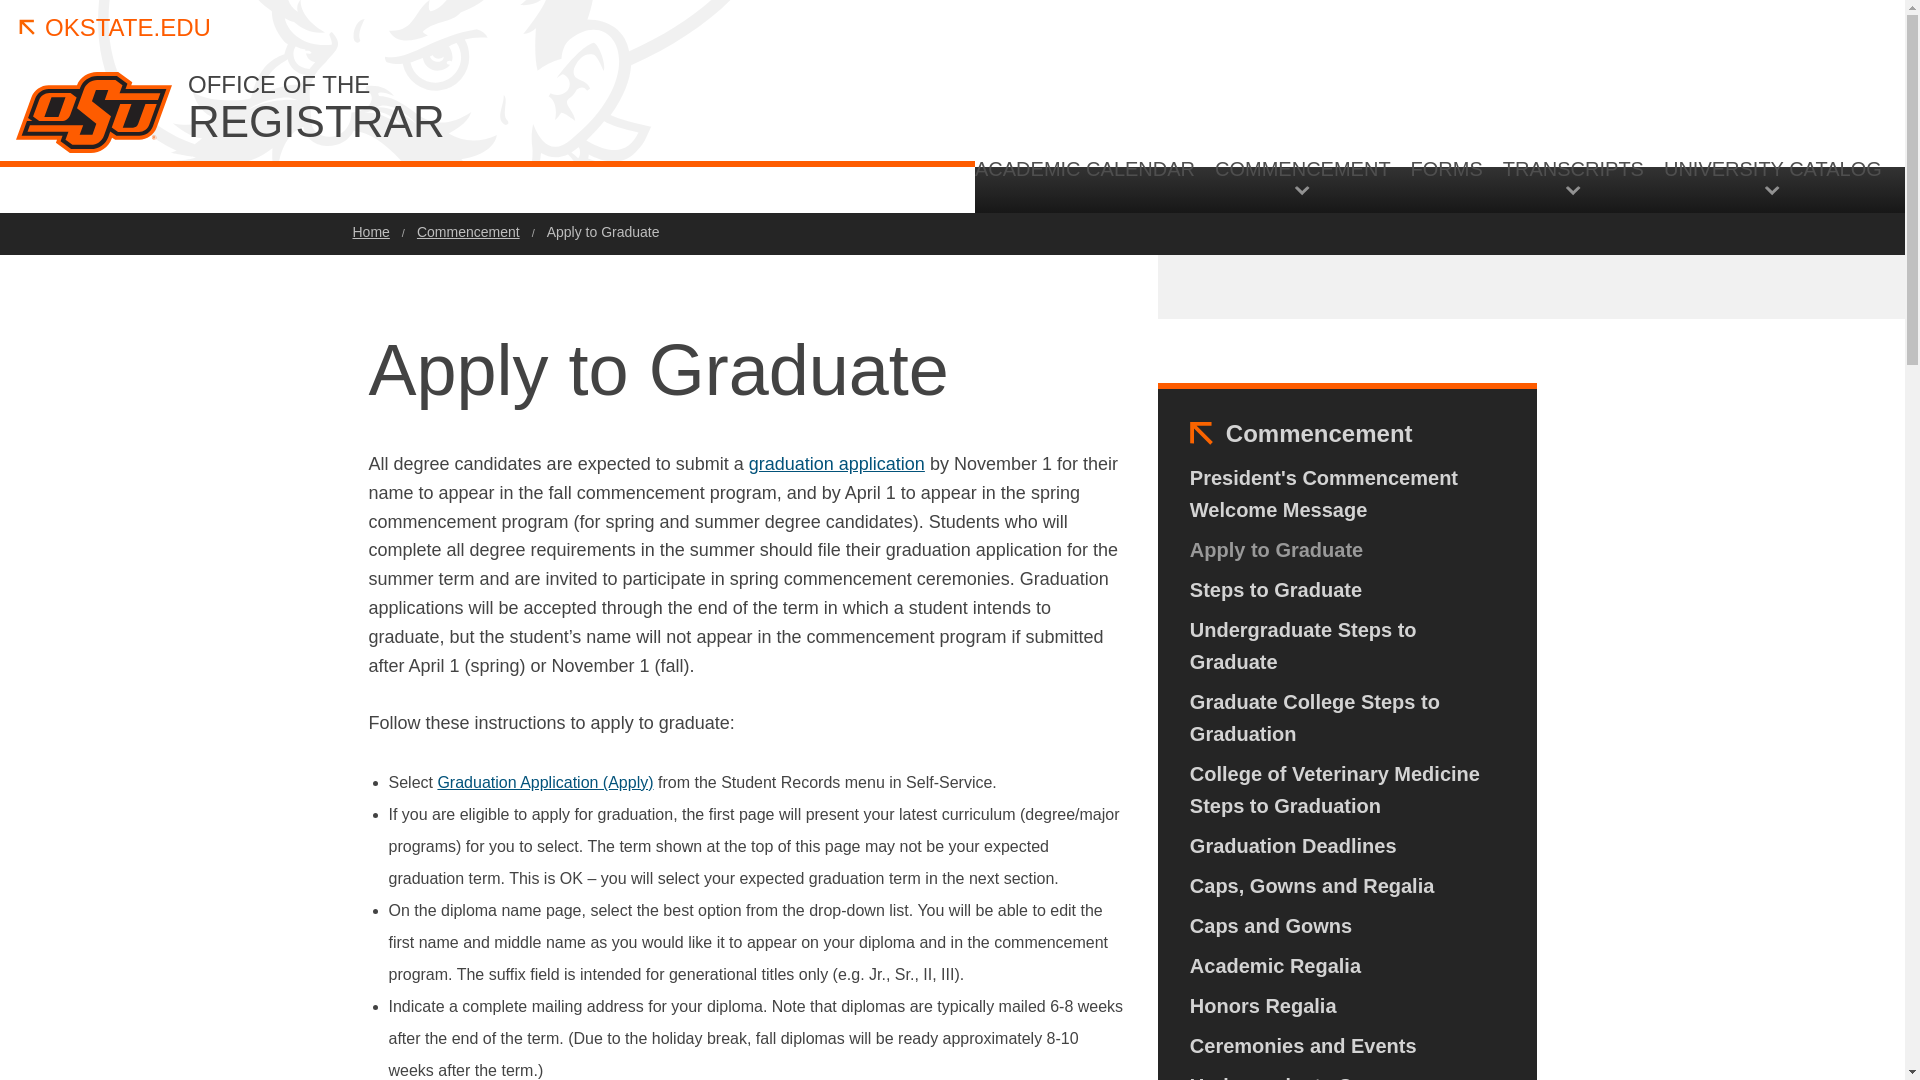  What do you see at coordinates (113, 28) in the screenshot?
I see `OKSTATE.EDU` at bounding box center [113, 28].